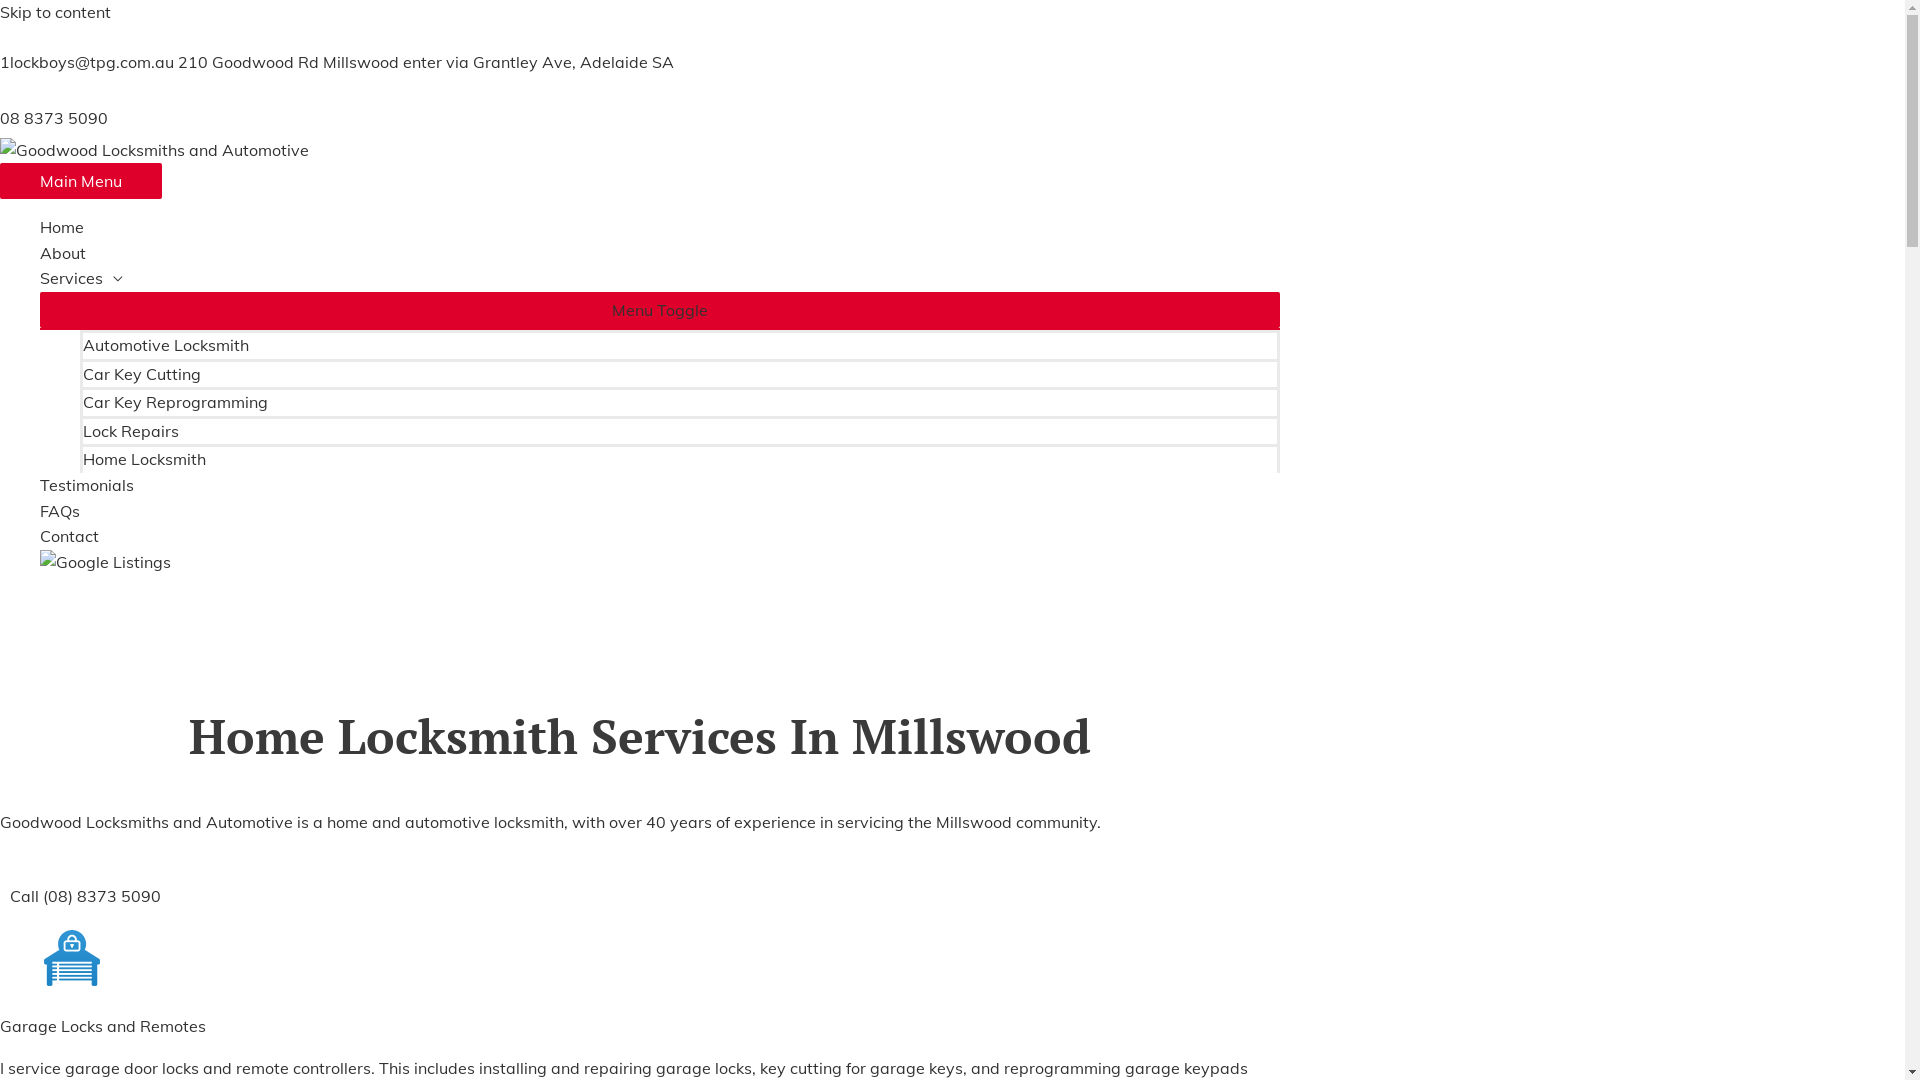  Describe the element at coordinates (660, 279) in the screenshot. I see `Services` at that location.